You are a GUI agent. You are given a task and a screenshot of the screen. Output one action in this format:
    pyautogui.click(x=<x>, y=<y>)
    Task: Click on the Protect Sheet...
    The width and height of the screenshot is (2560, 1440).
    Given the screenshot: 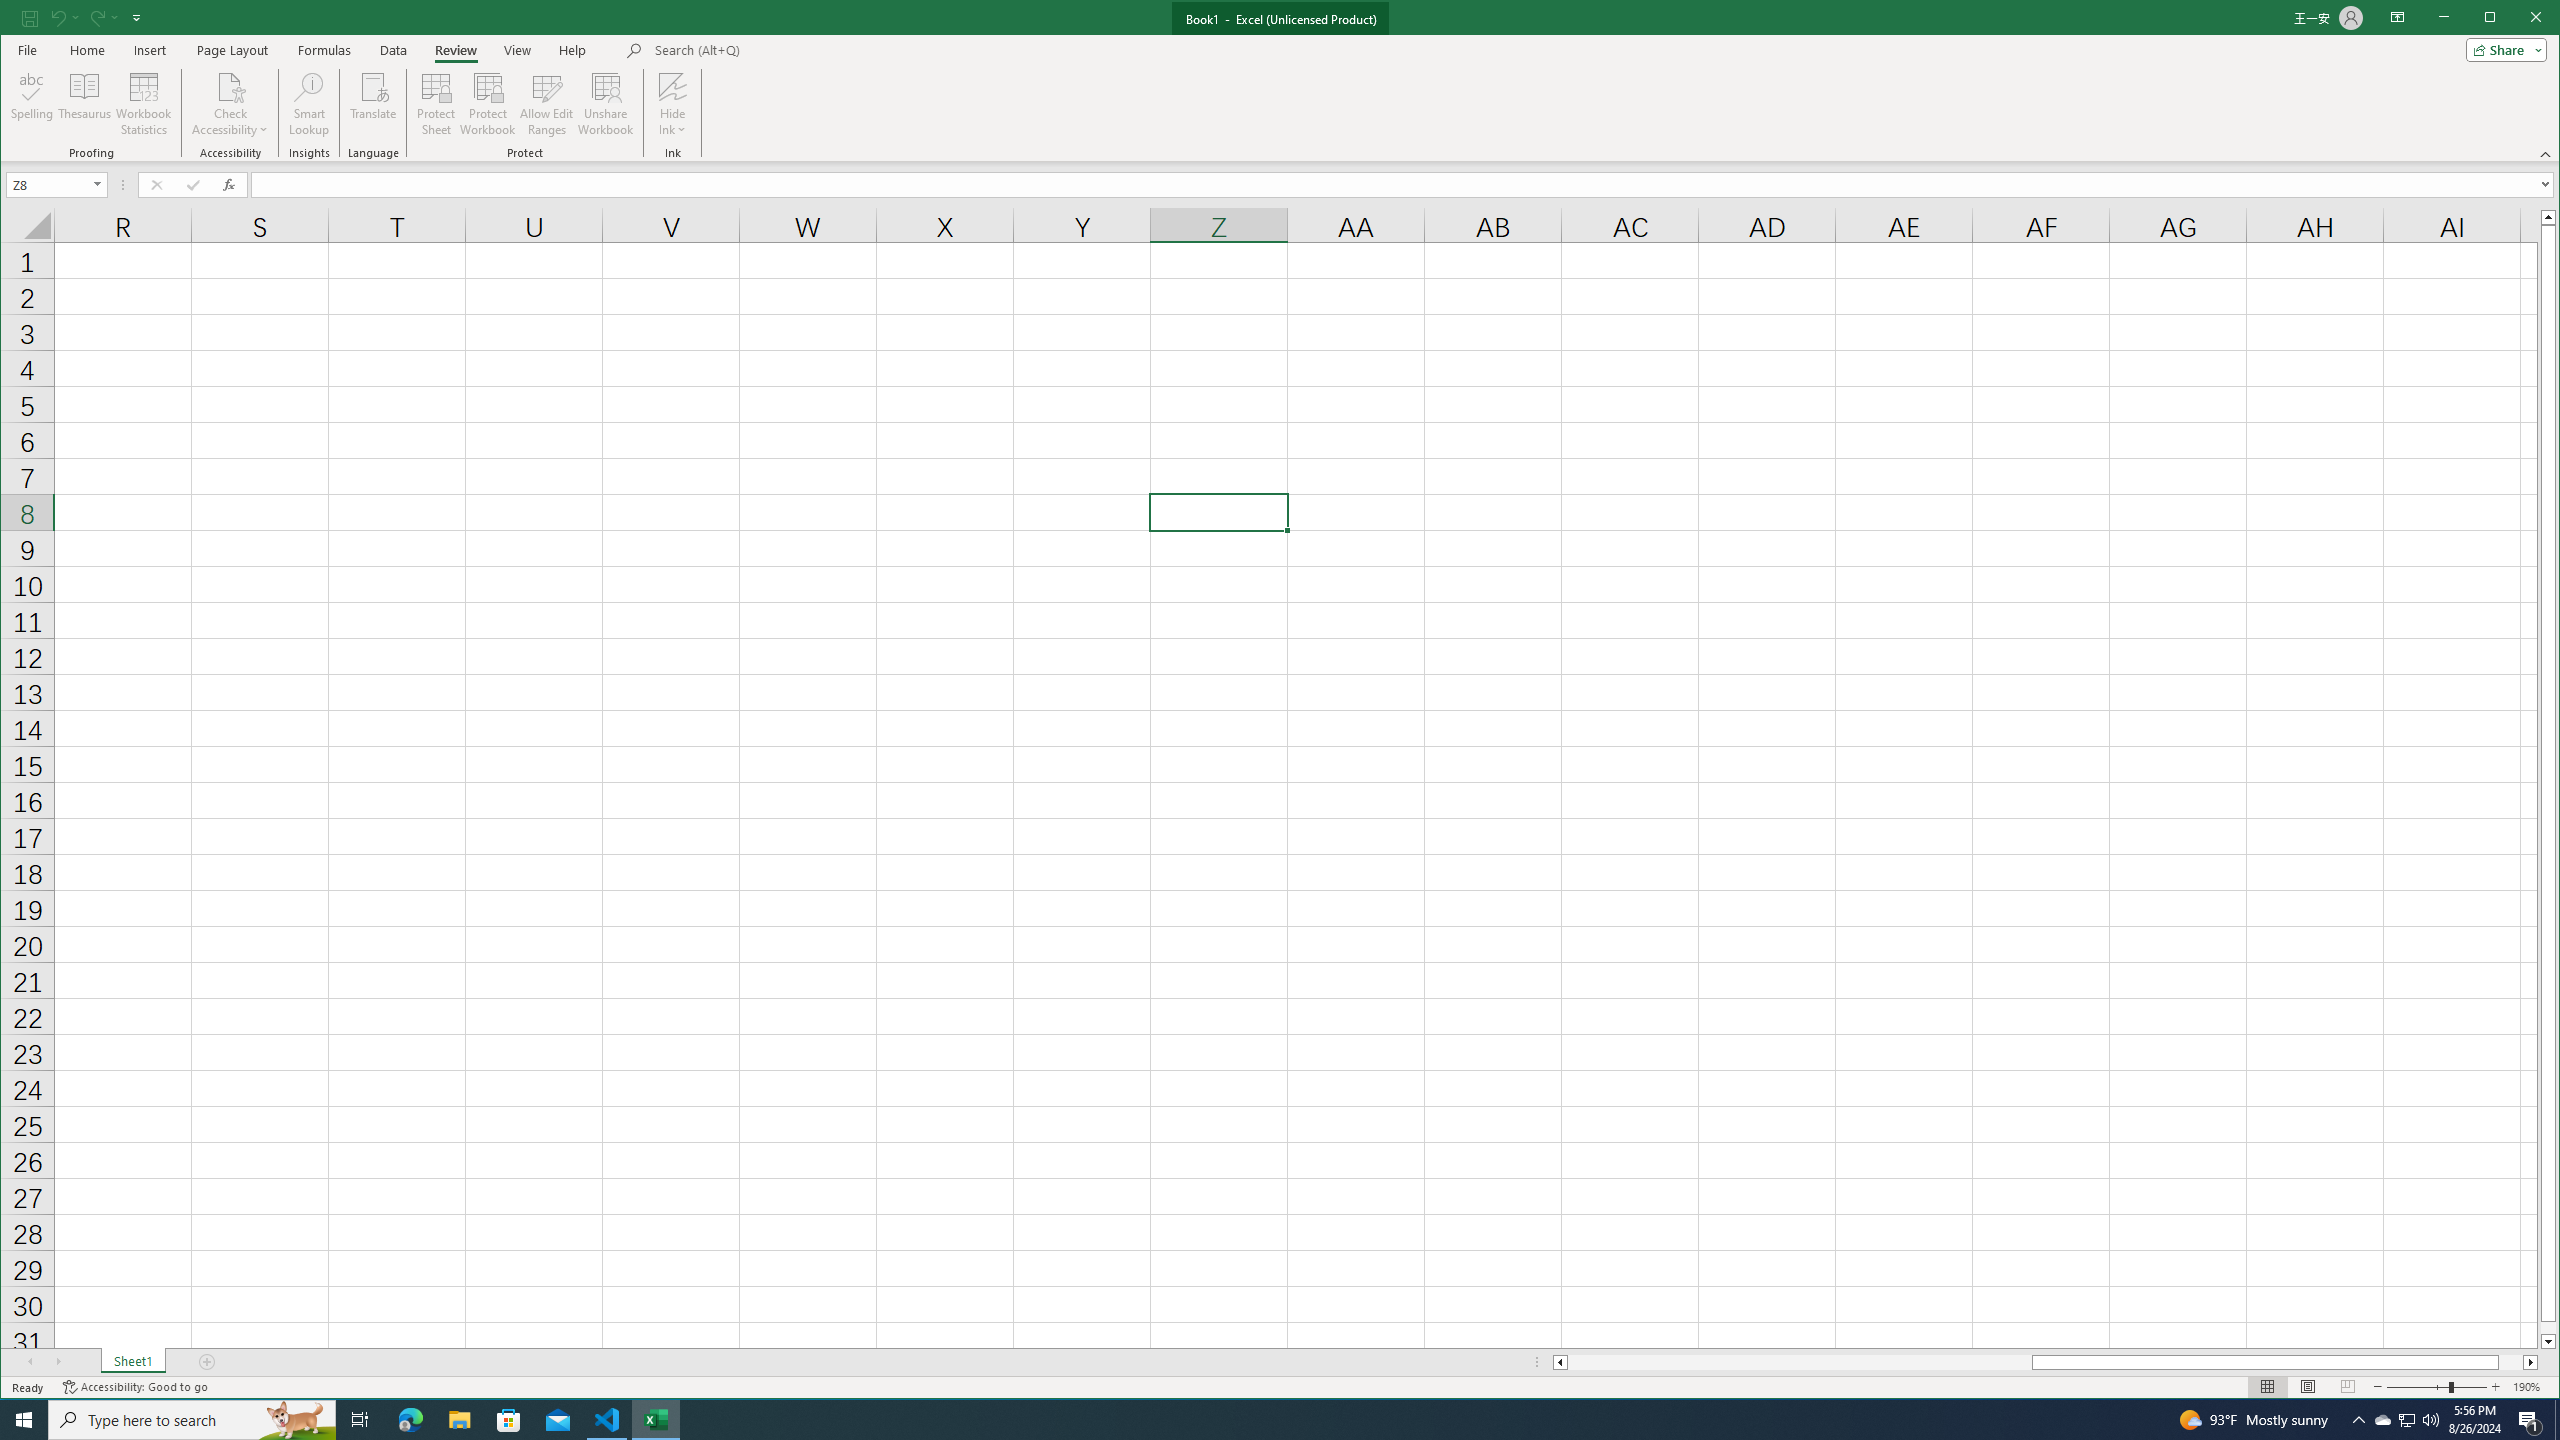 What is the action you would take?
    pyautogui.click(x=436, y=104)
    